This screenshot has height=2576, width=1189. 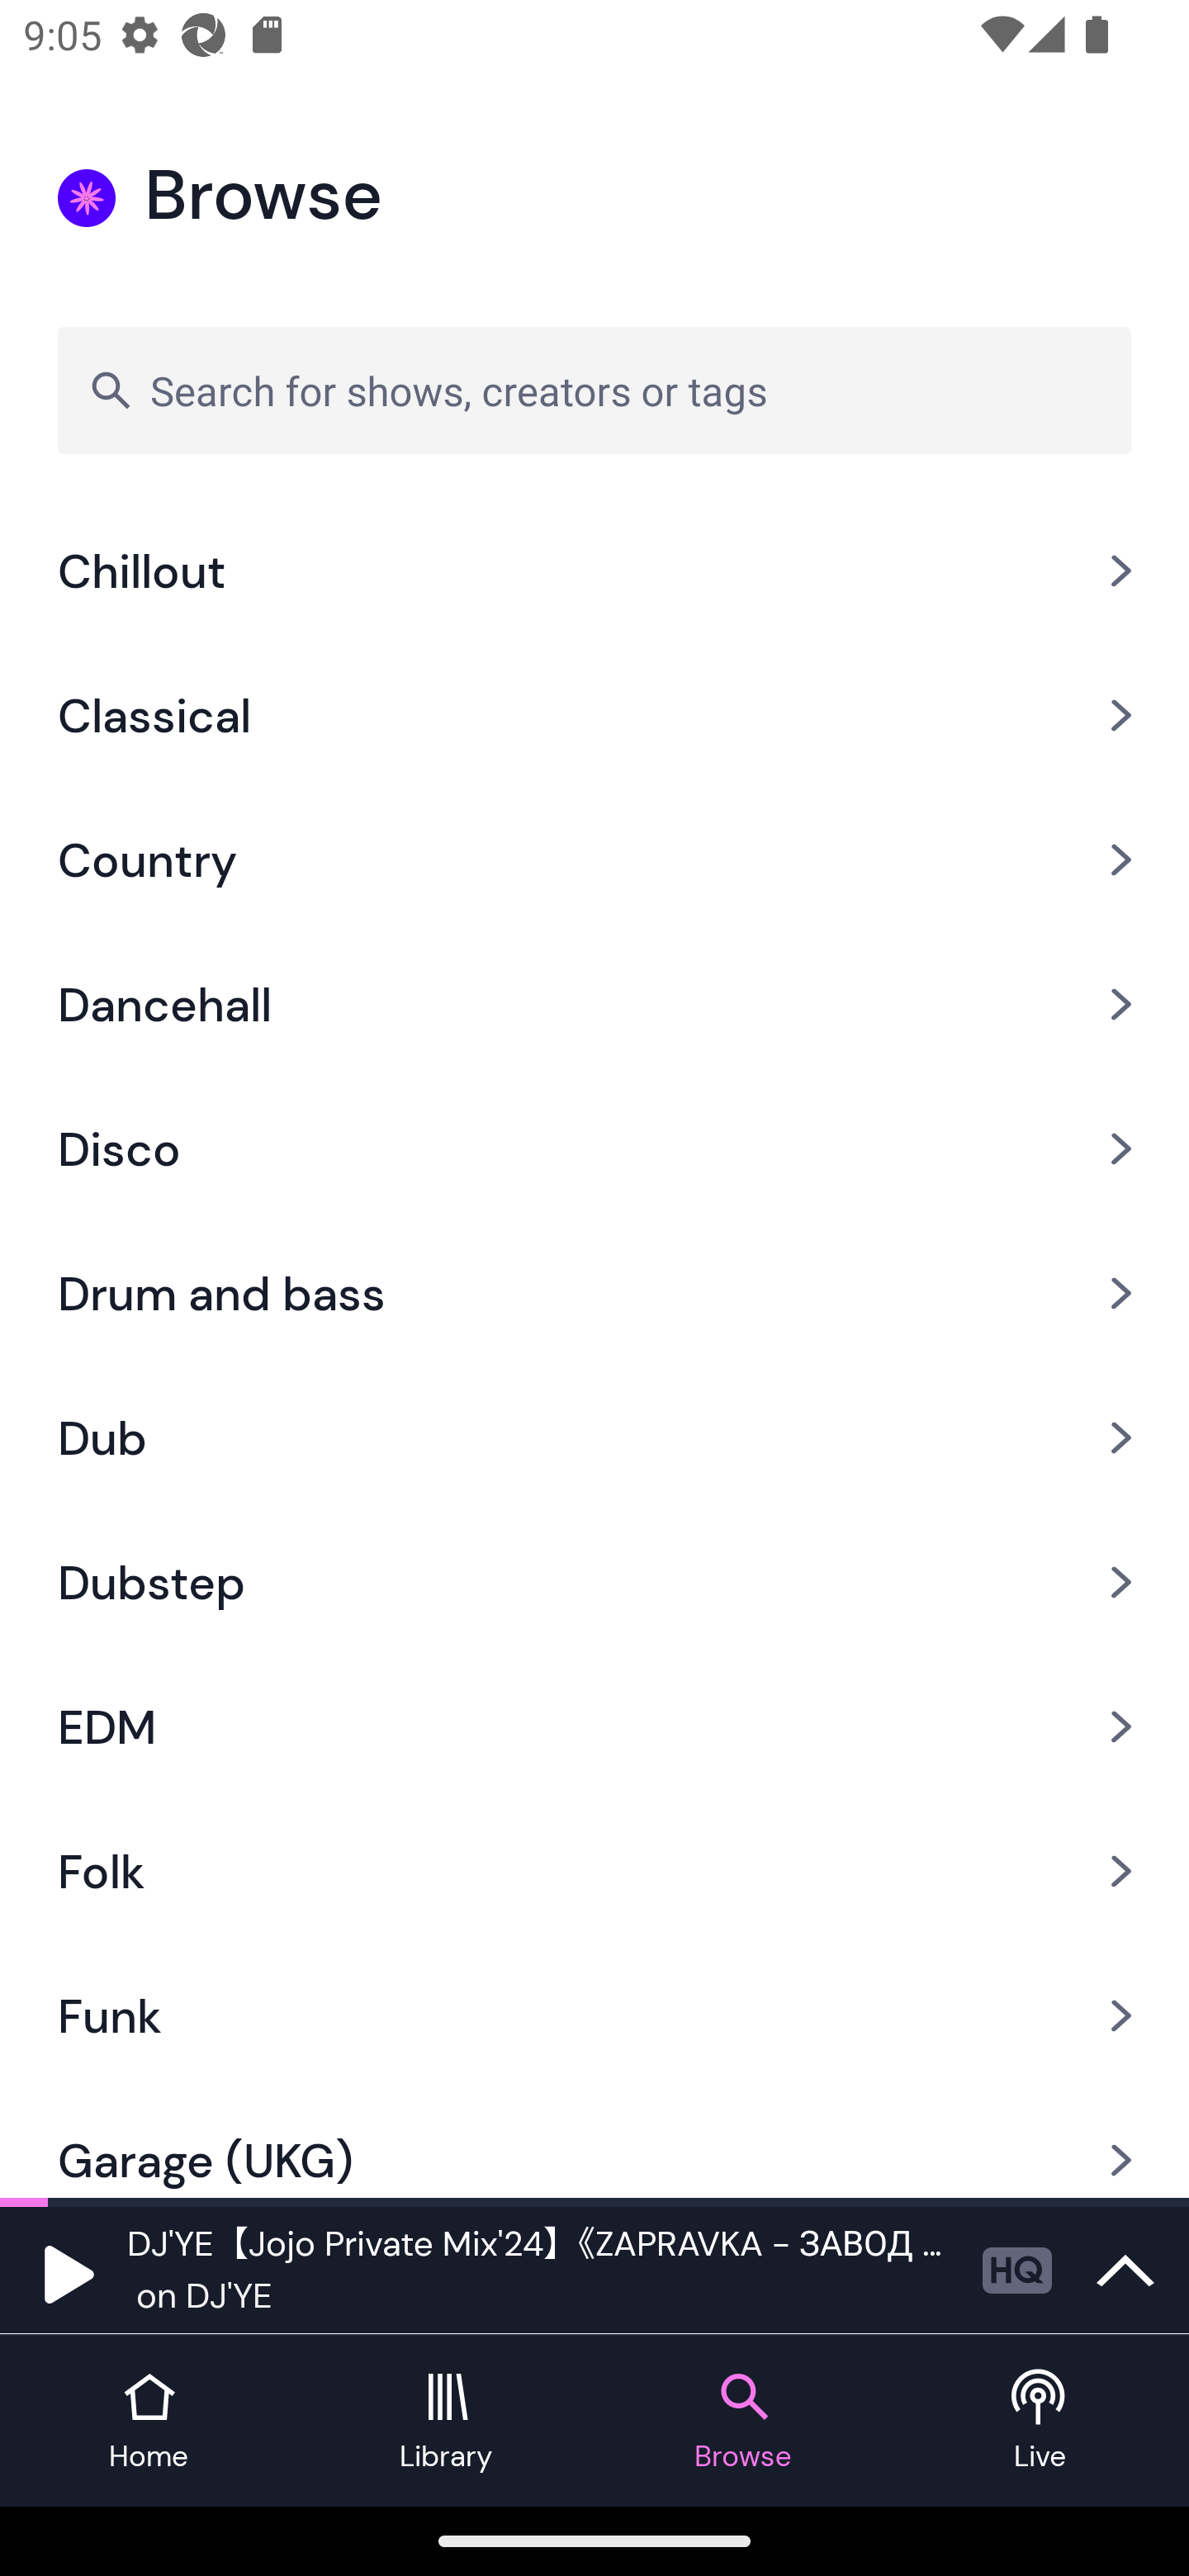 I want to click on Browse tab Browse, so click(x=743, y=2421).